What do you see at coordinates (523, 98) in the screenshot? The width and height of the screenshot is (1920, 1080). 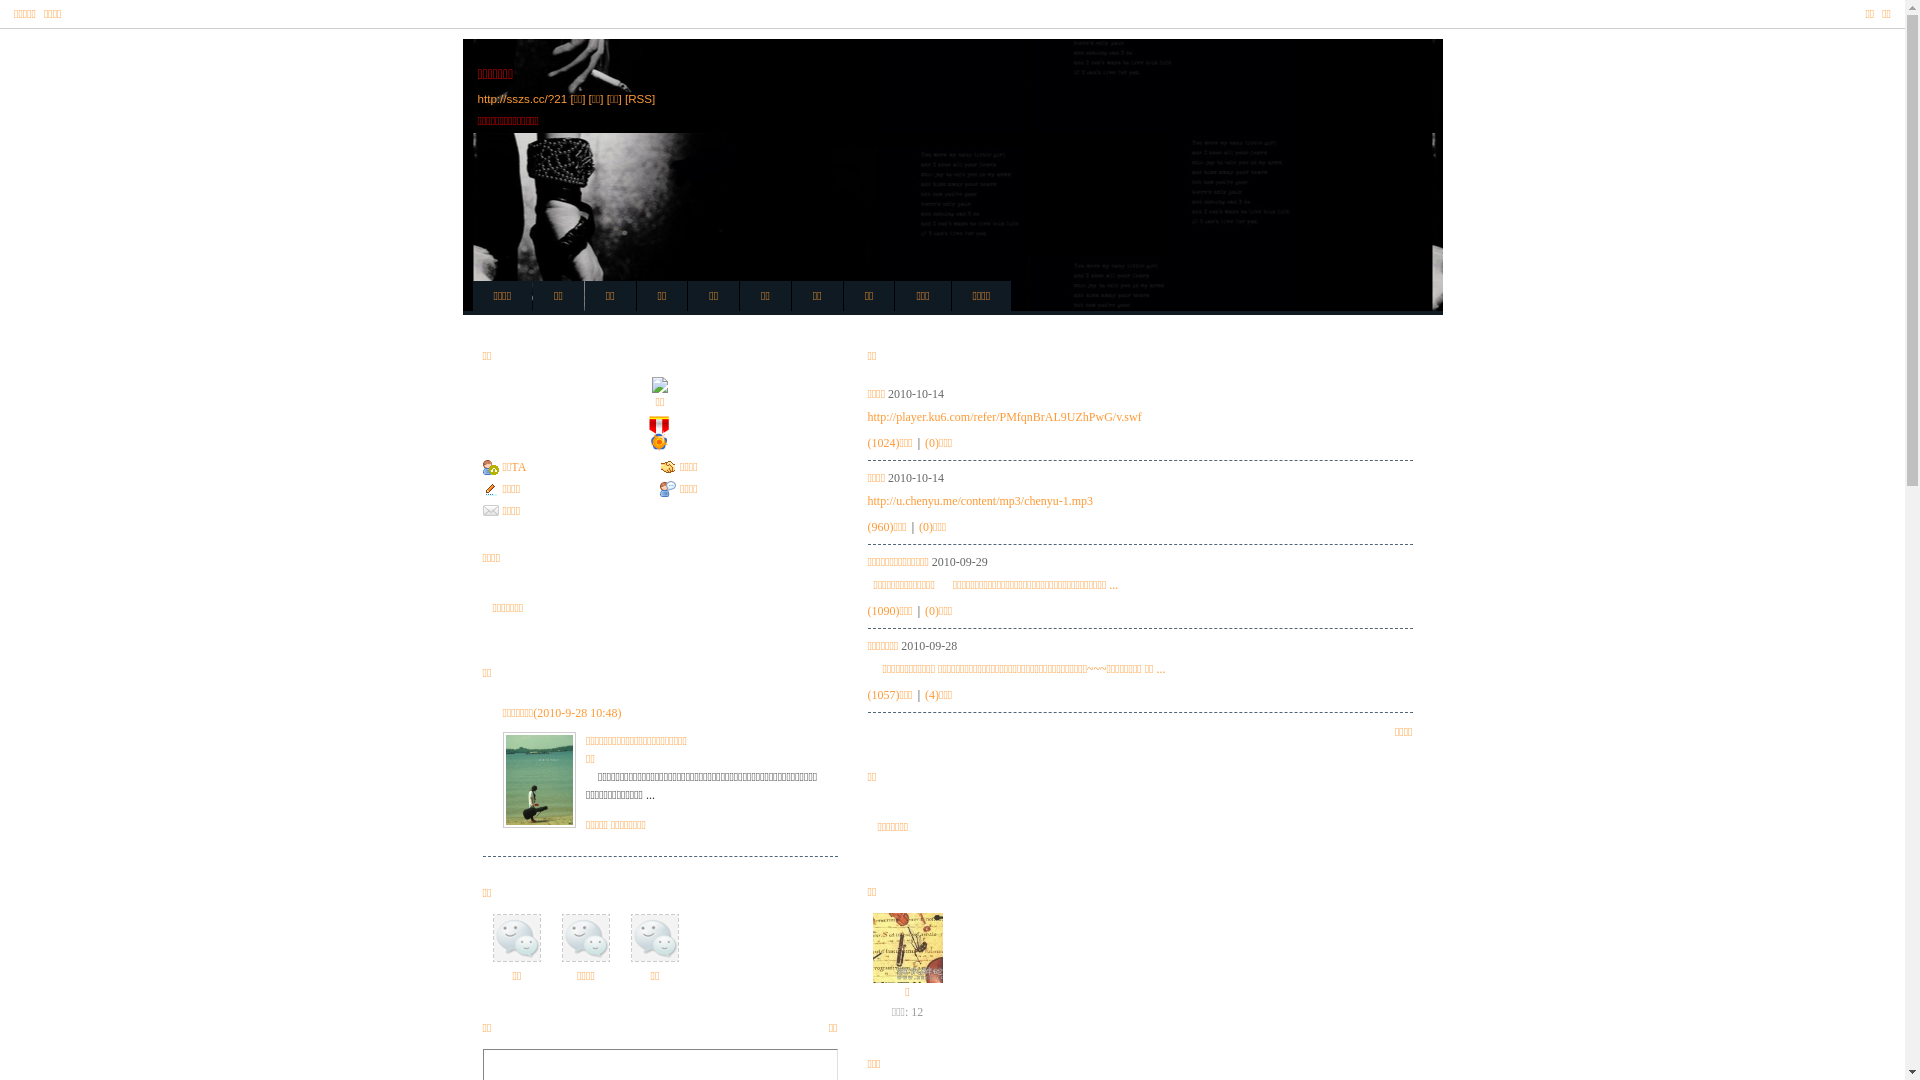 I see `http://sszs.cc/?21` at bounding box center [523, 98].